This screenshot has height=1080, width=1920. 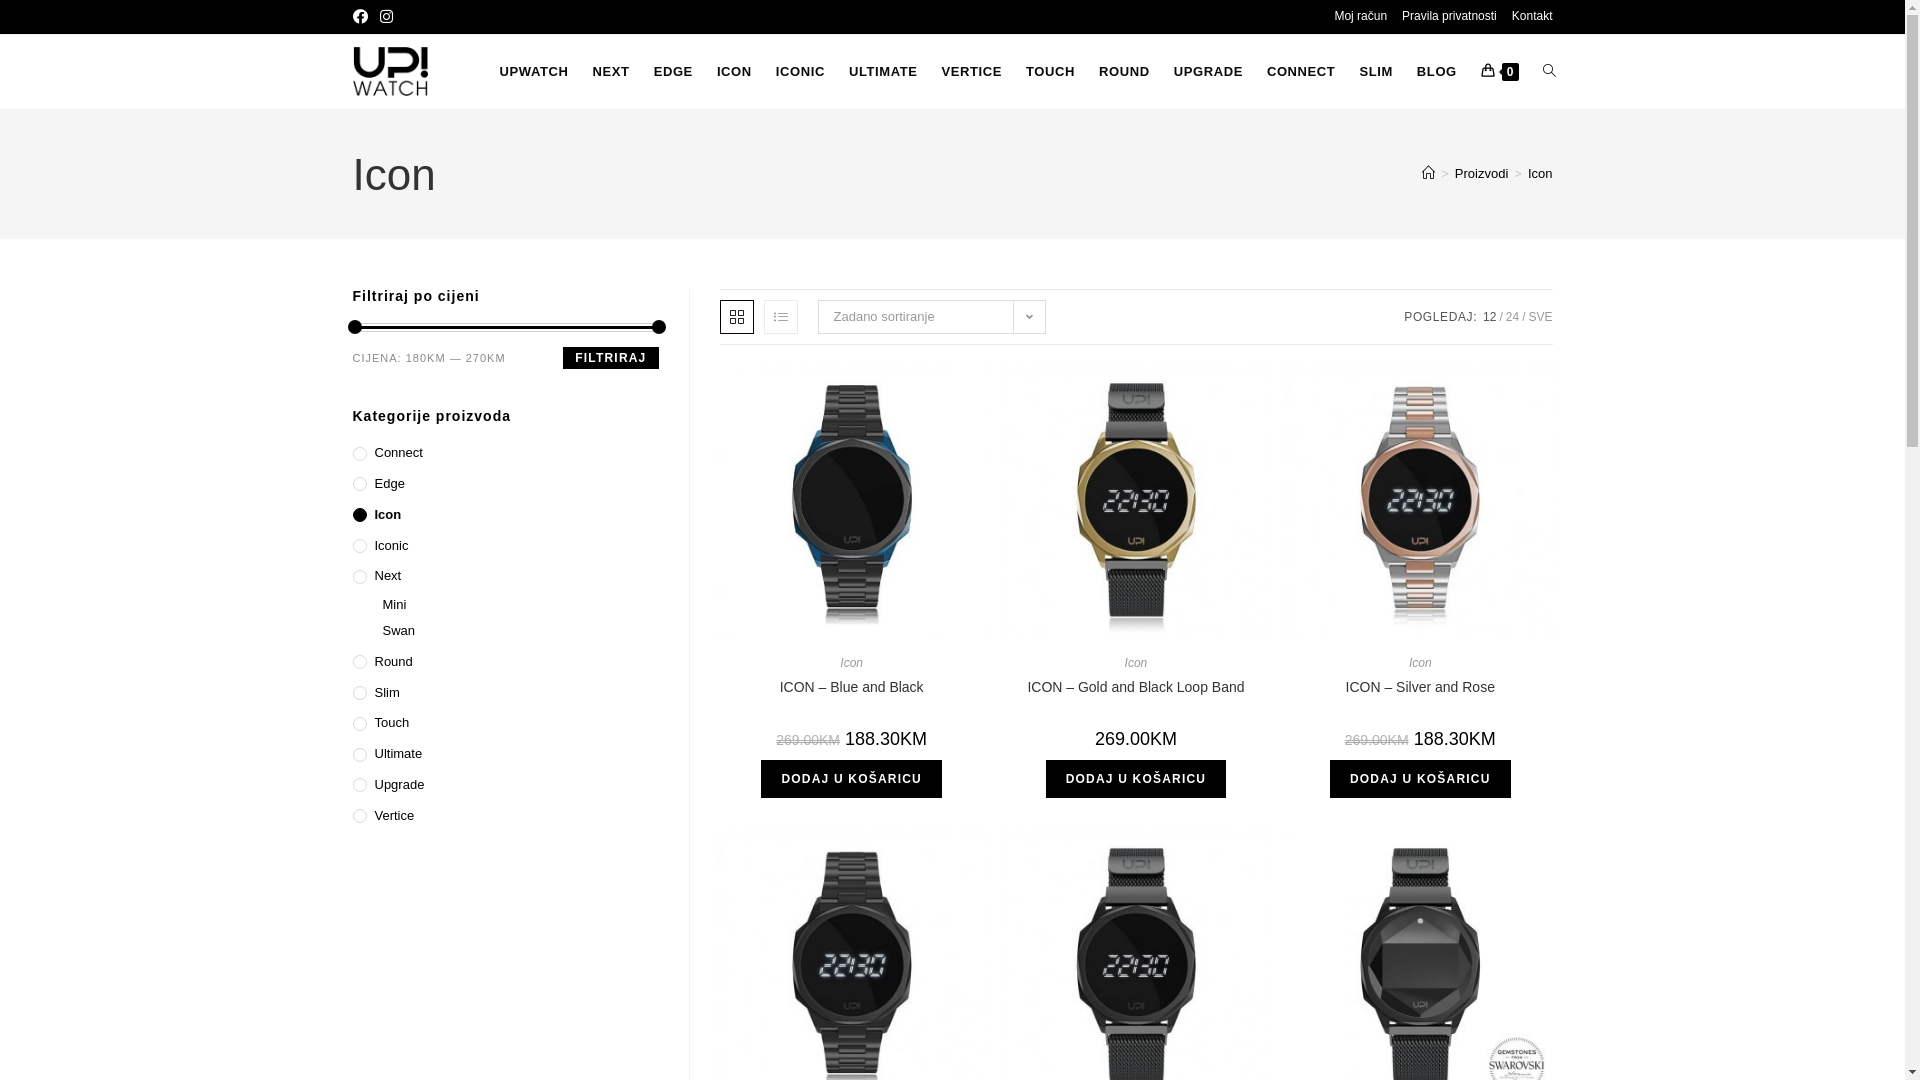 I want to click on BLOG, so click(x=1437, y=72).